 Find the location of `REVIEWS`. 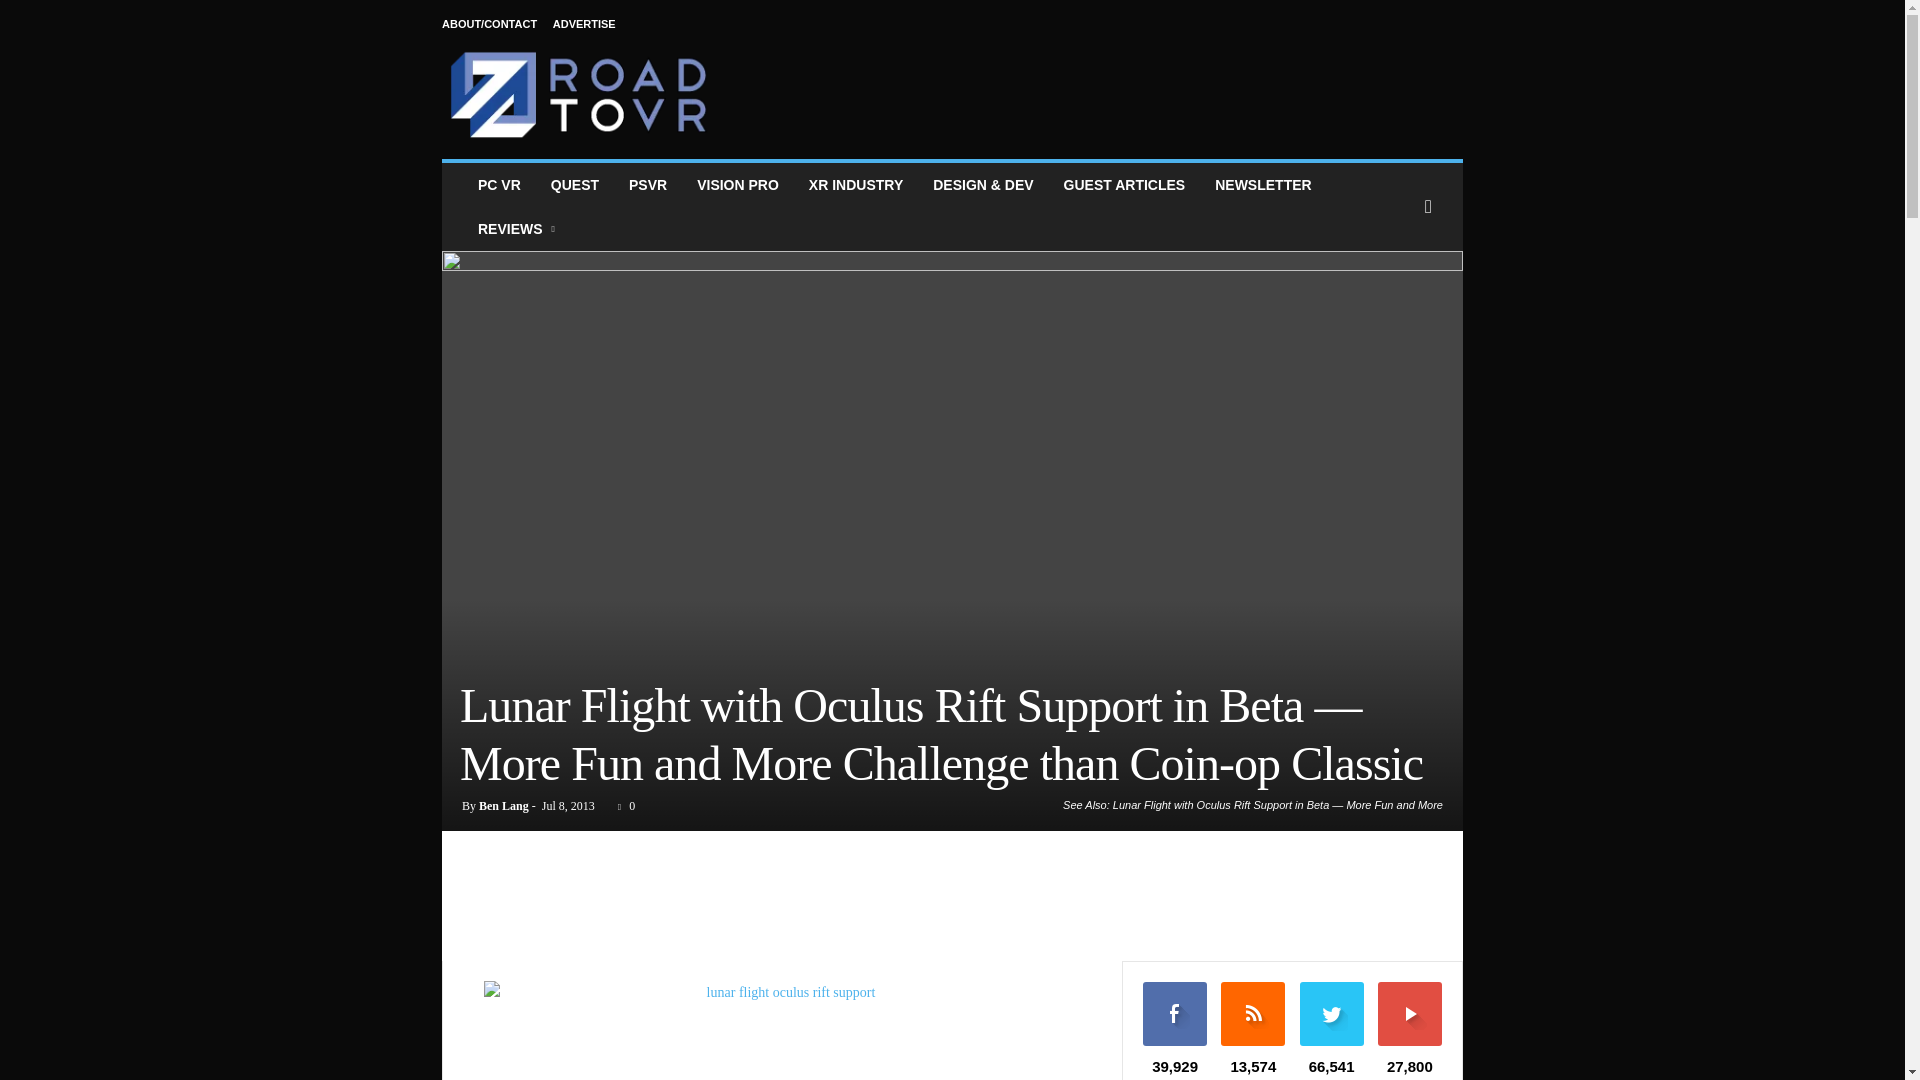

REVIEWS is located at coordinates (518, 228).